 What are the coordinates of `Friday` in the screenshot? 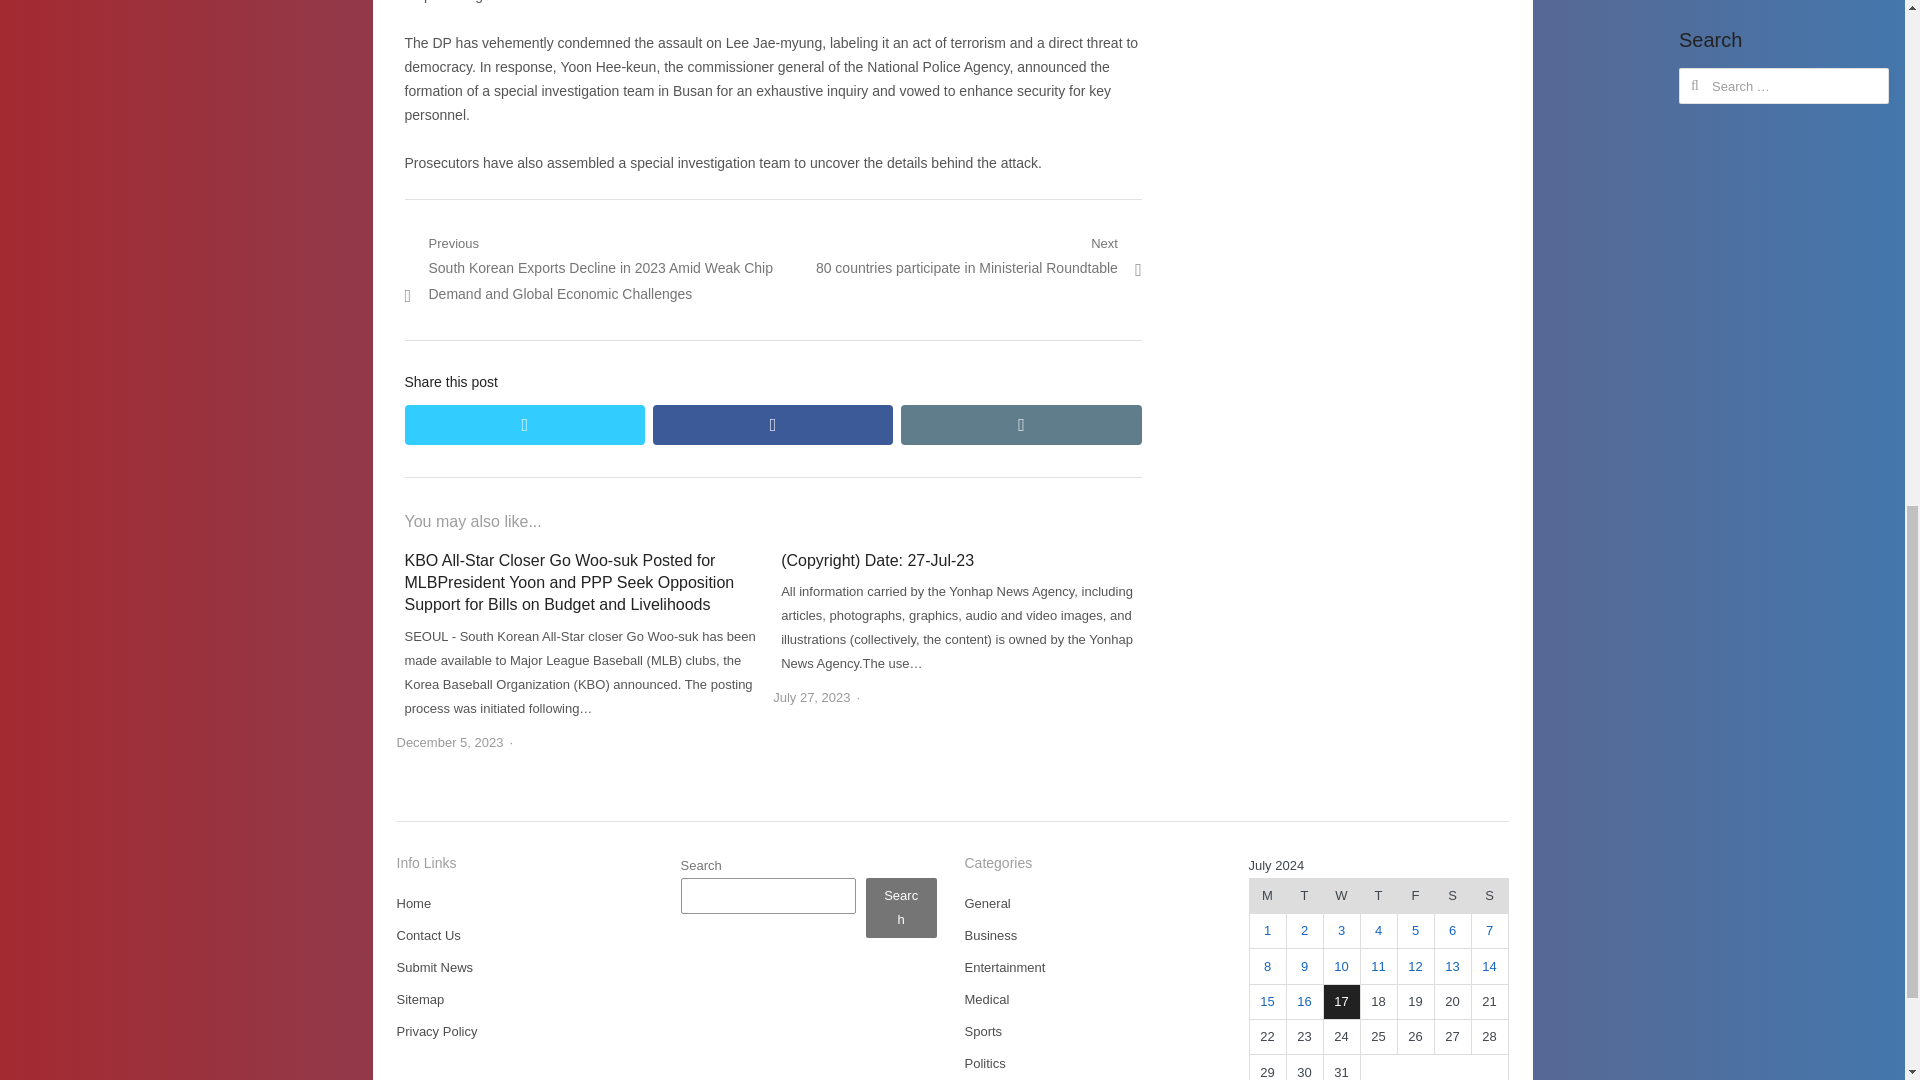 It's located at (1416, 895).